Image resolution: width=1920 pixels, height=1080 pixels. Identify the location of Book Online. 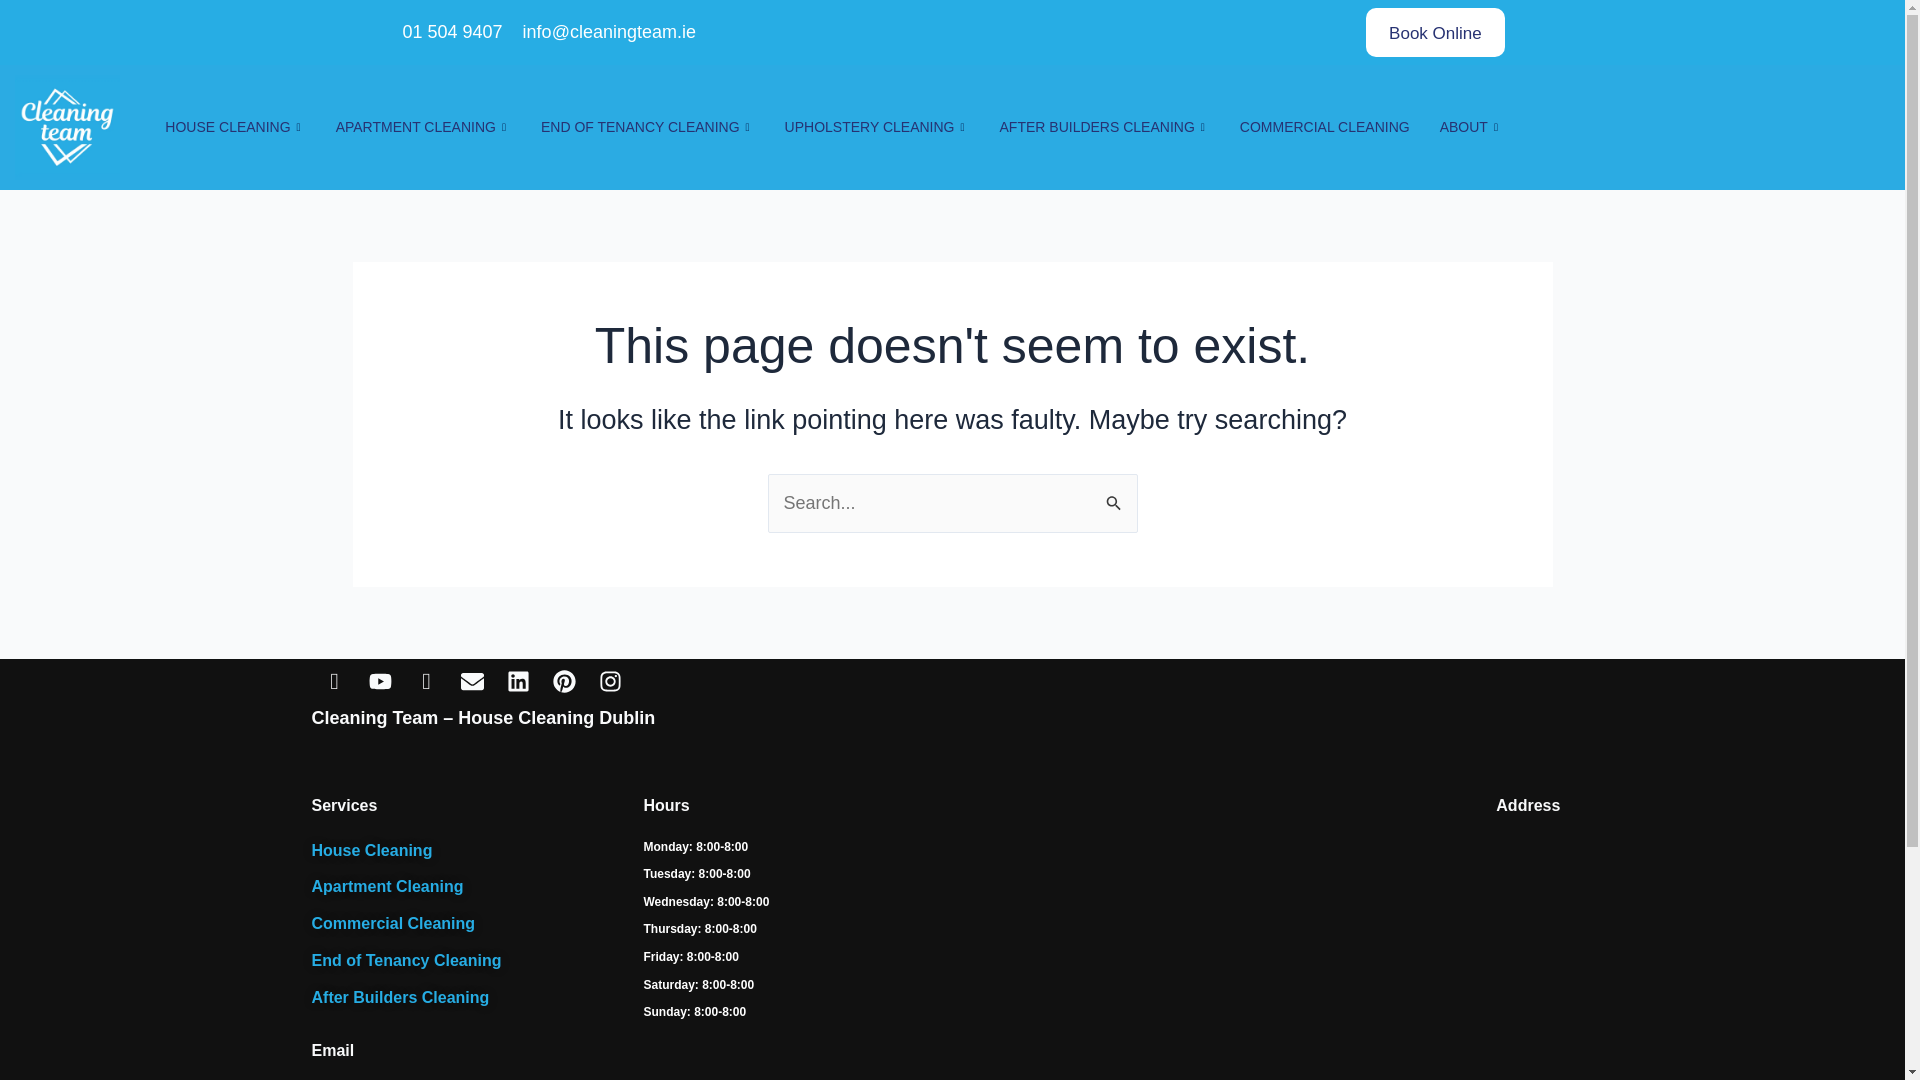
(1435, 32).